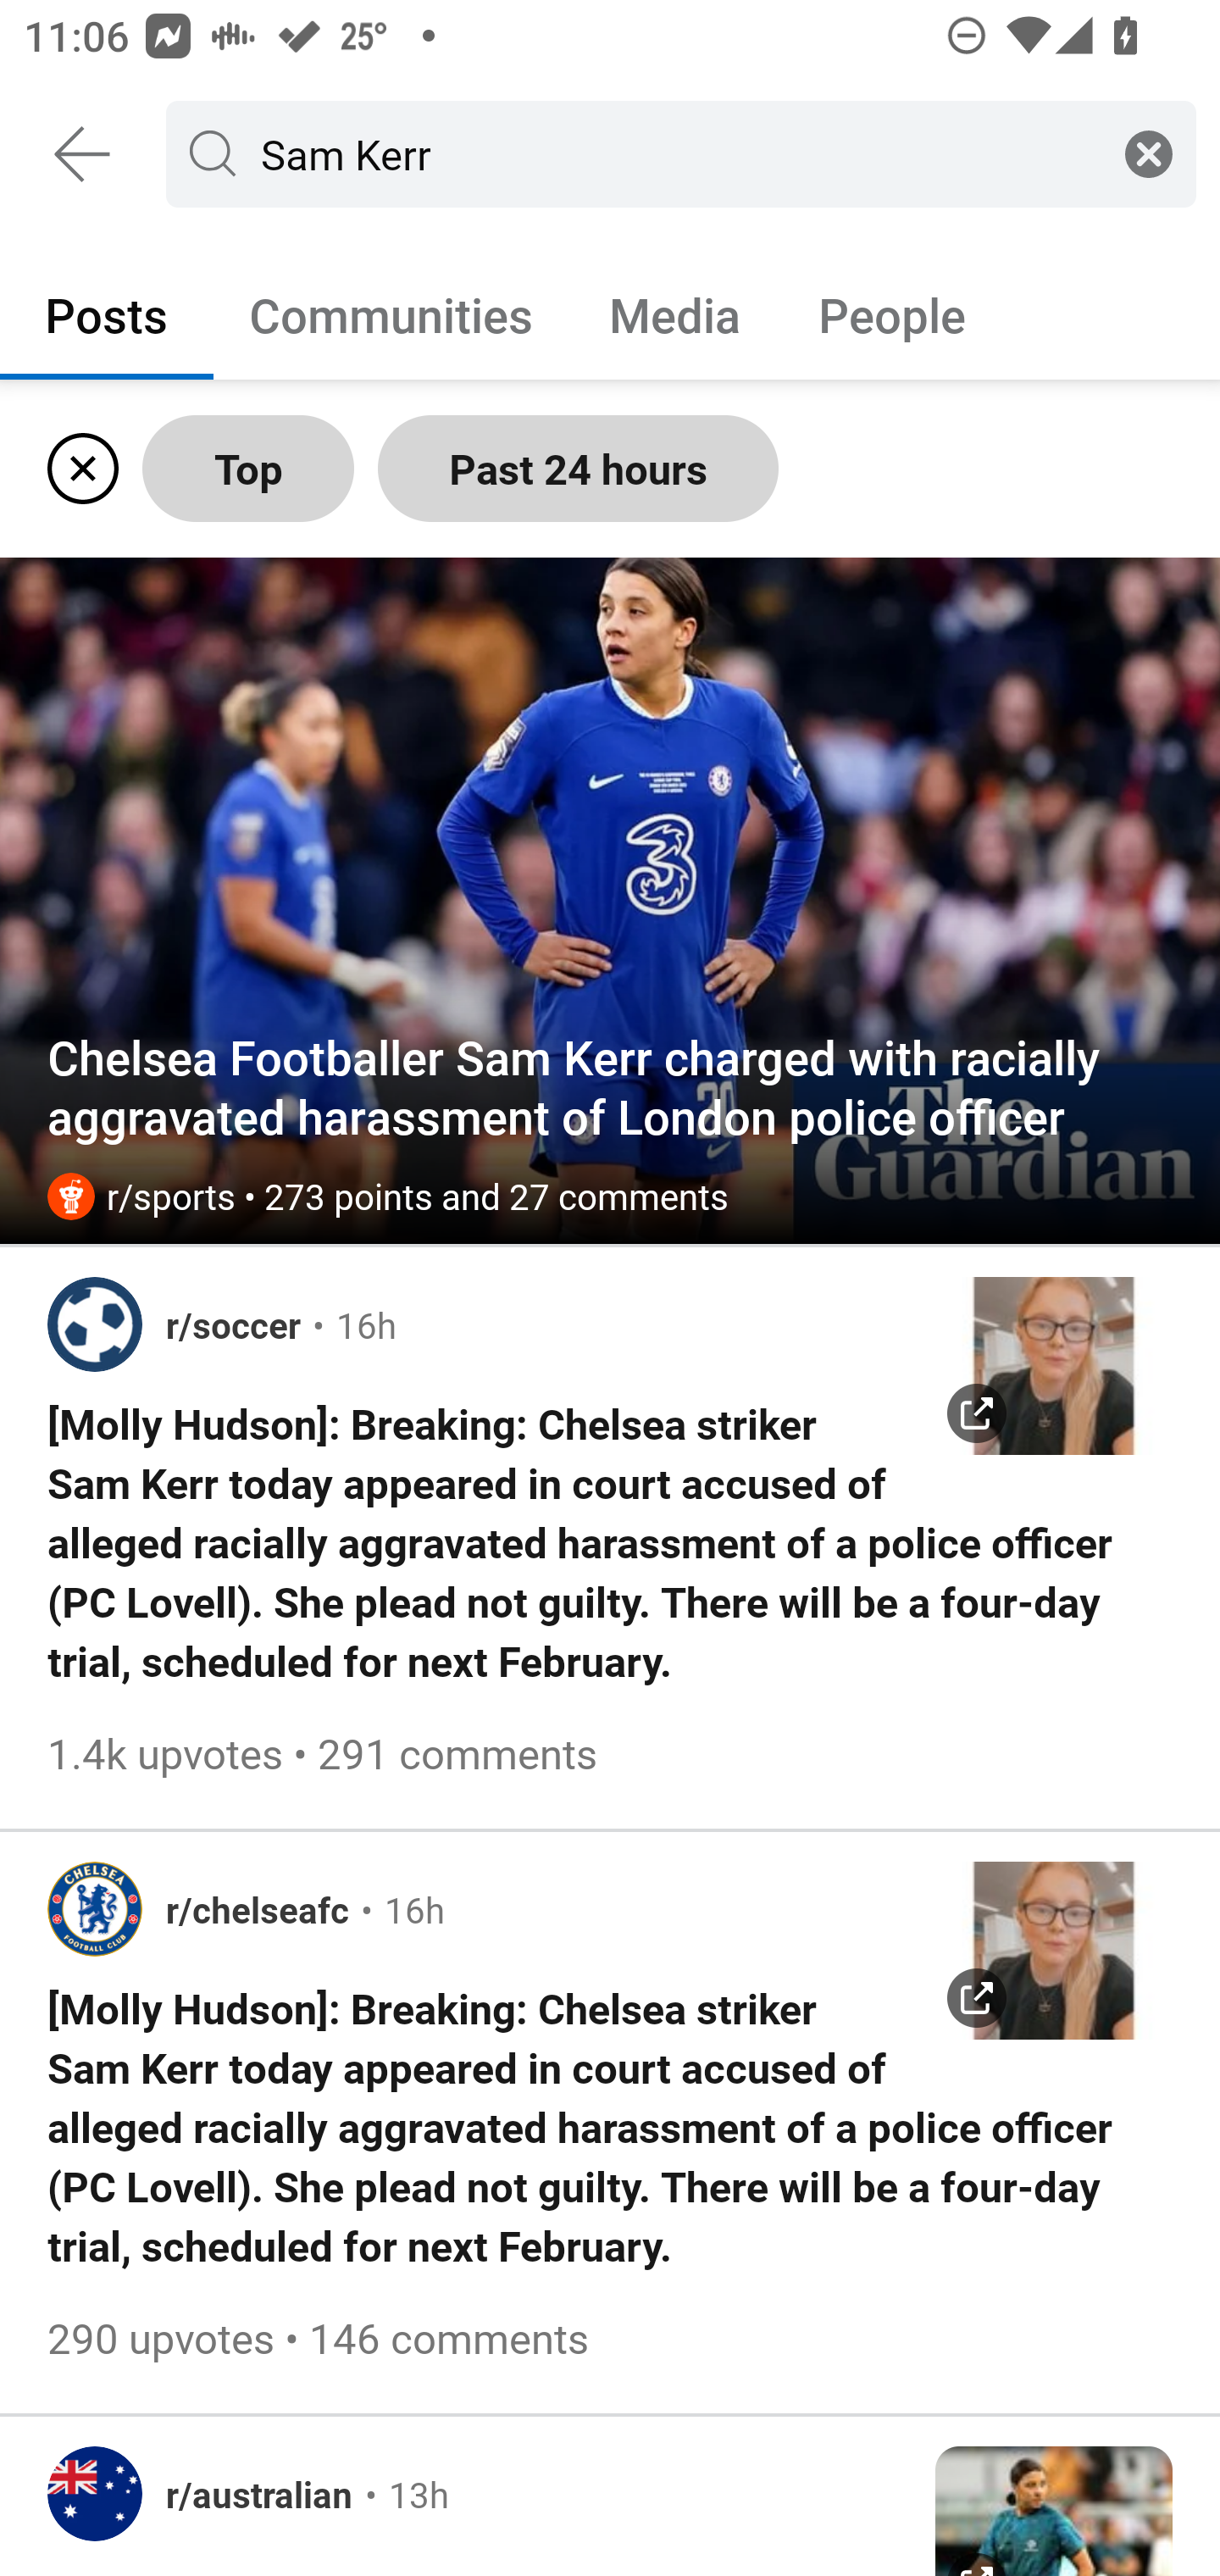  Describe the element at coordinates (675, 314) in the screenshot. I see `Media` at that location.